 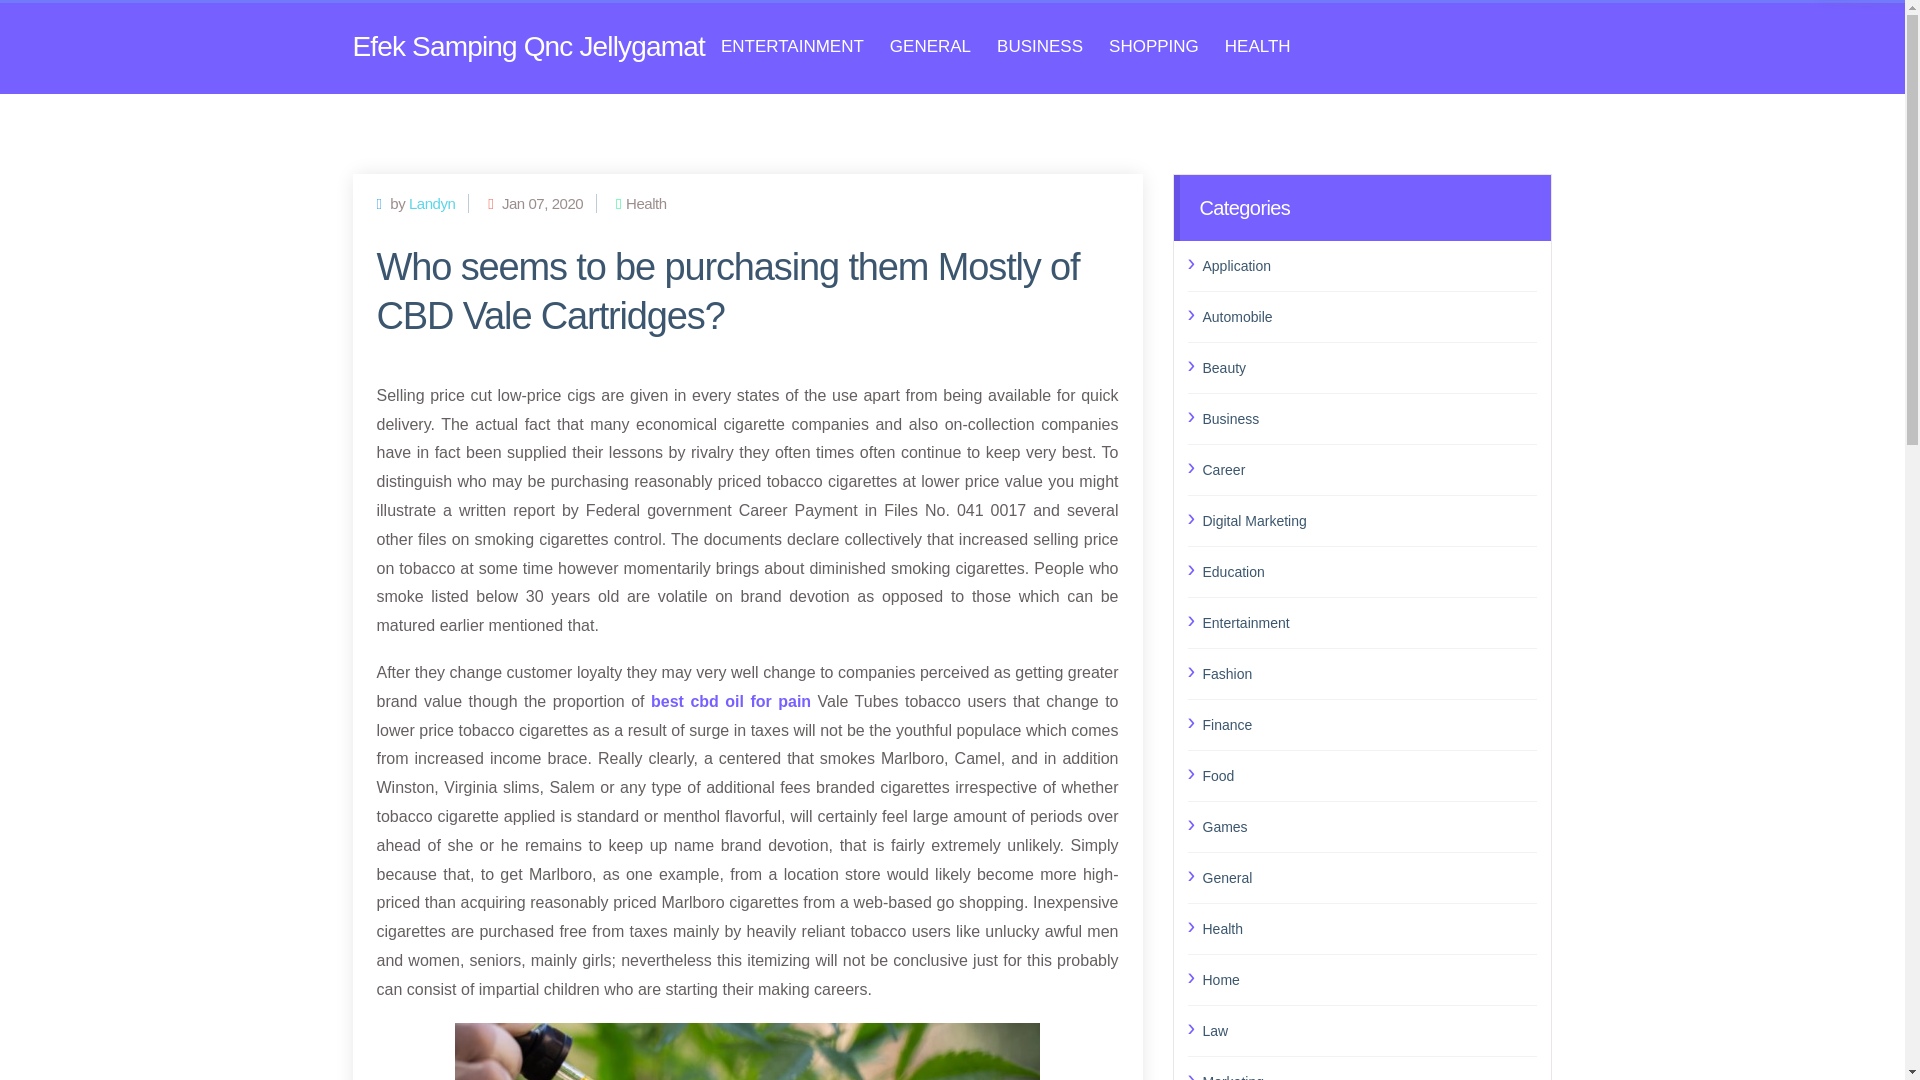 I want to click on SHOPPING, so click(x=1154, y=46).